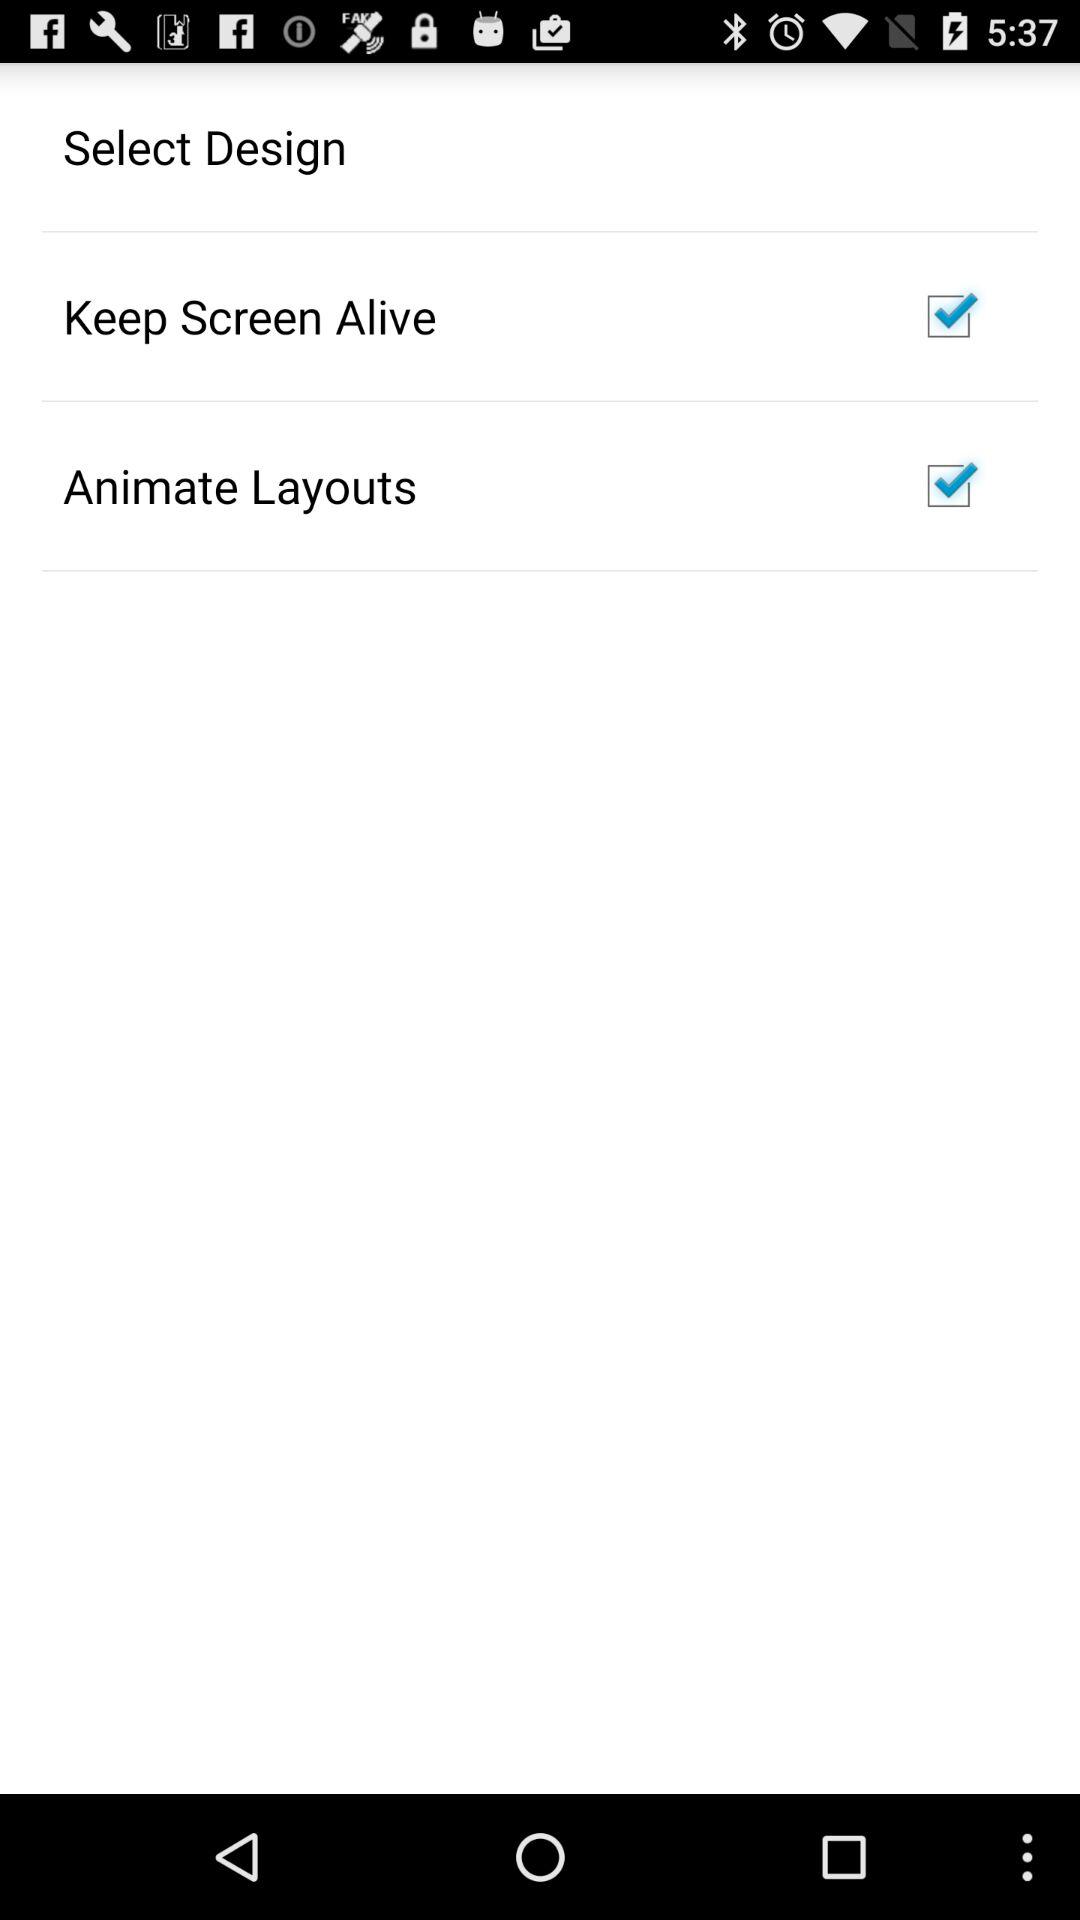 Image resolution: width=1080 pixels, height=1920 pixels. Describe the element at coordinates (205, 146) in the screenshot. I see `jump to the select design icon` at that location.